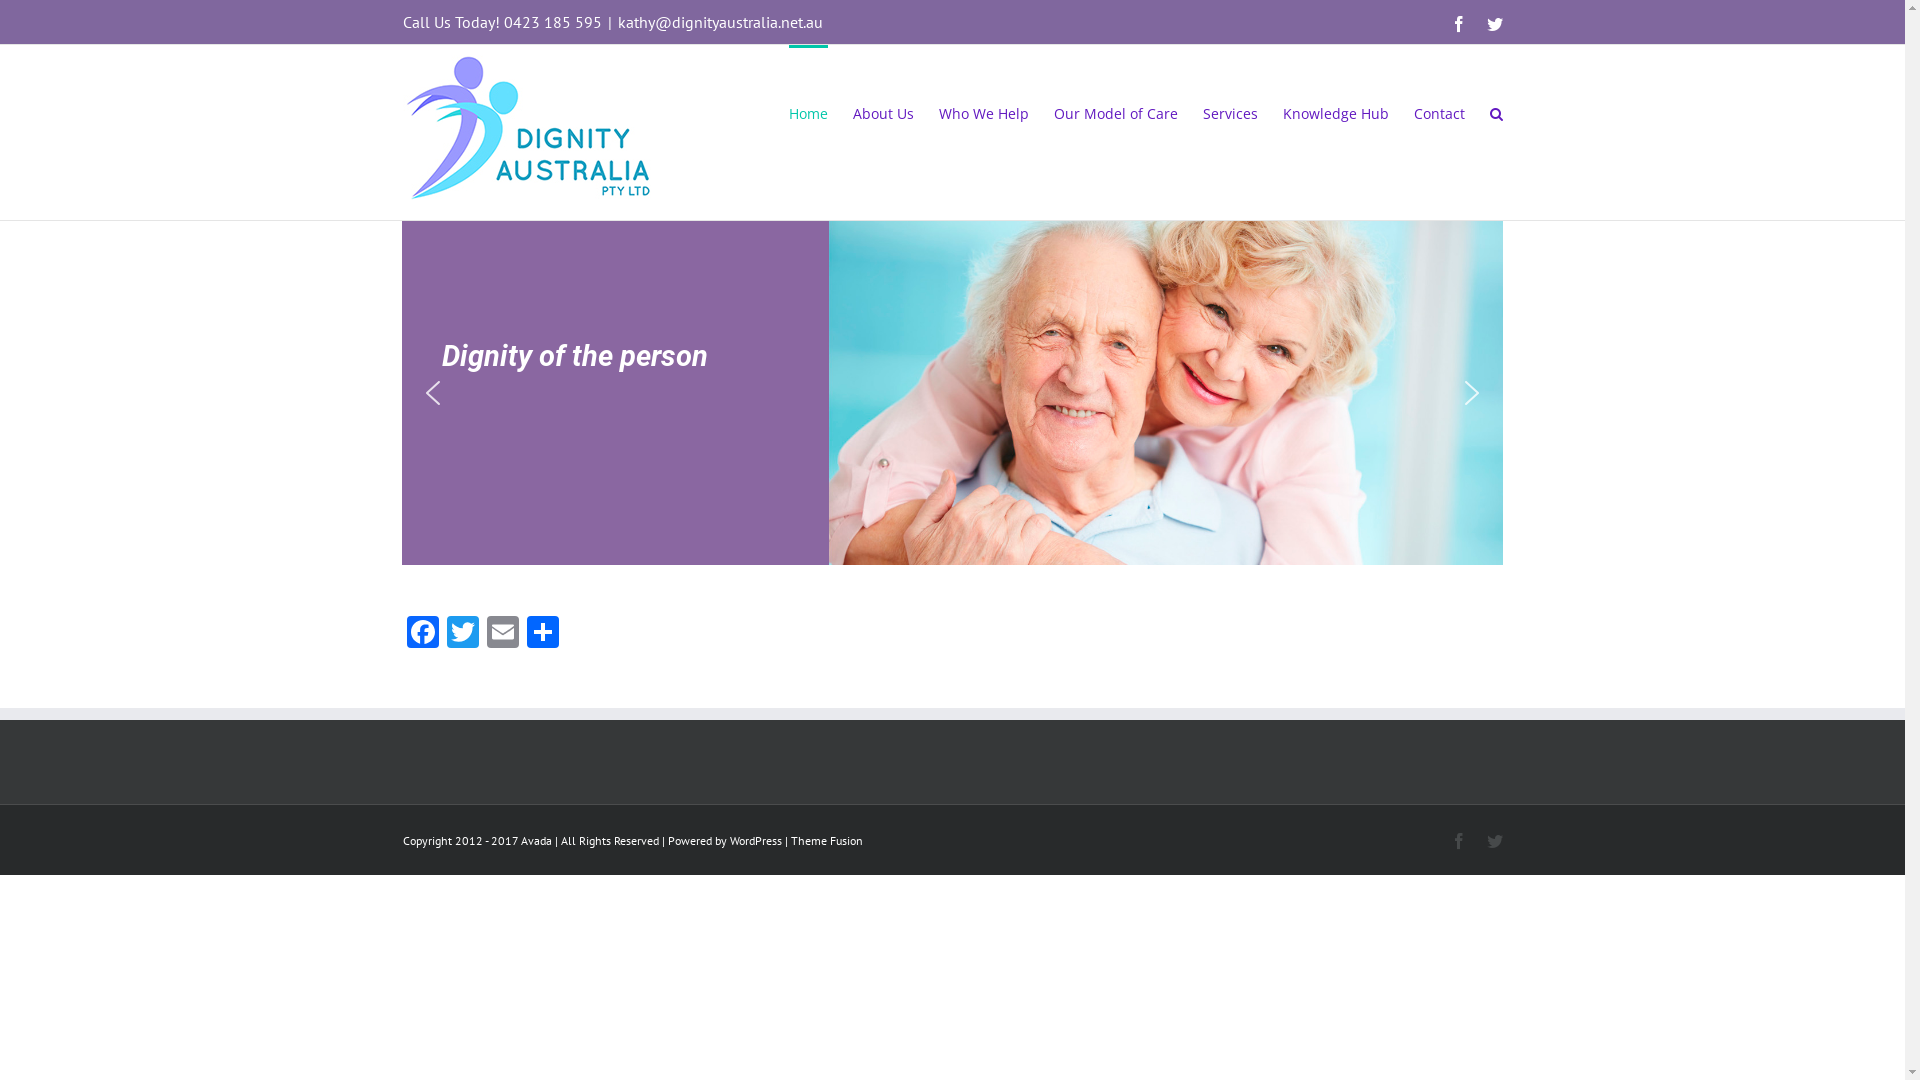 The height and width of the screenshot is (1080, 1920). I want to click on About Us, so click(882, 112).